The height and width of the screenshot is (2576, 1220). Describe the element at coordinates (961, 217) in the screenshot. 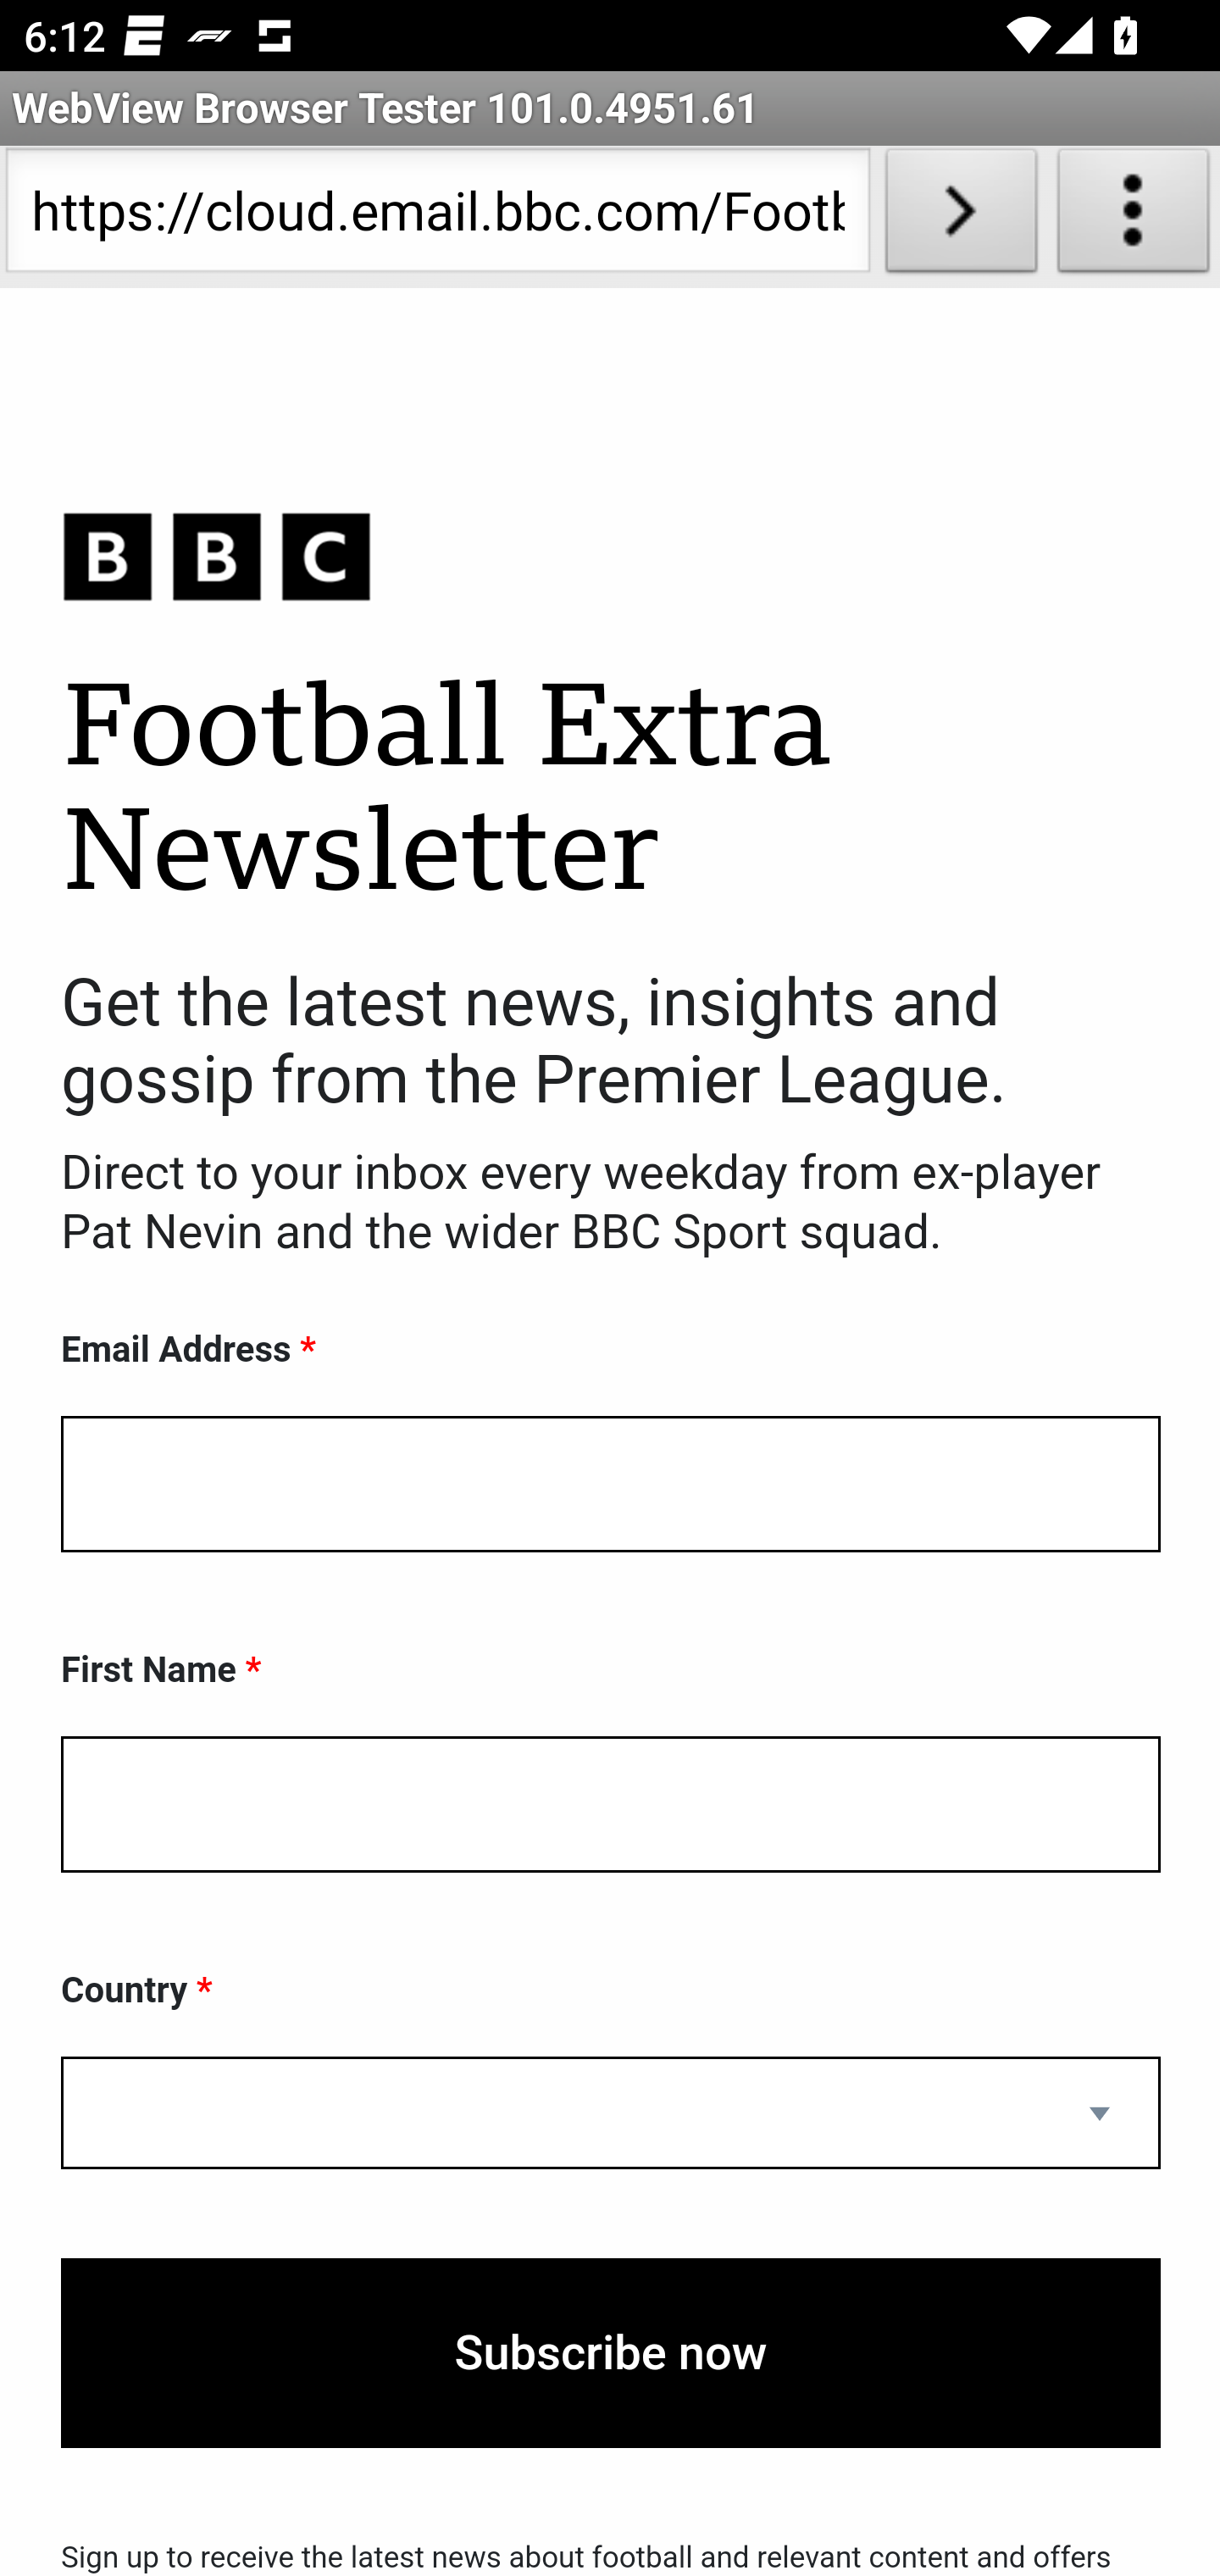

I see `Load URL` at that location.